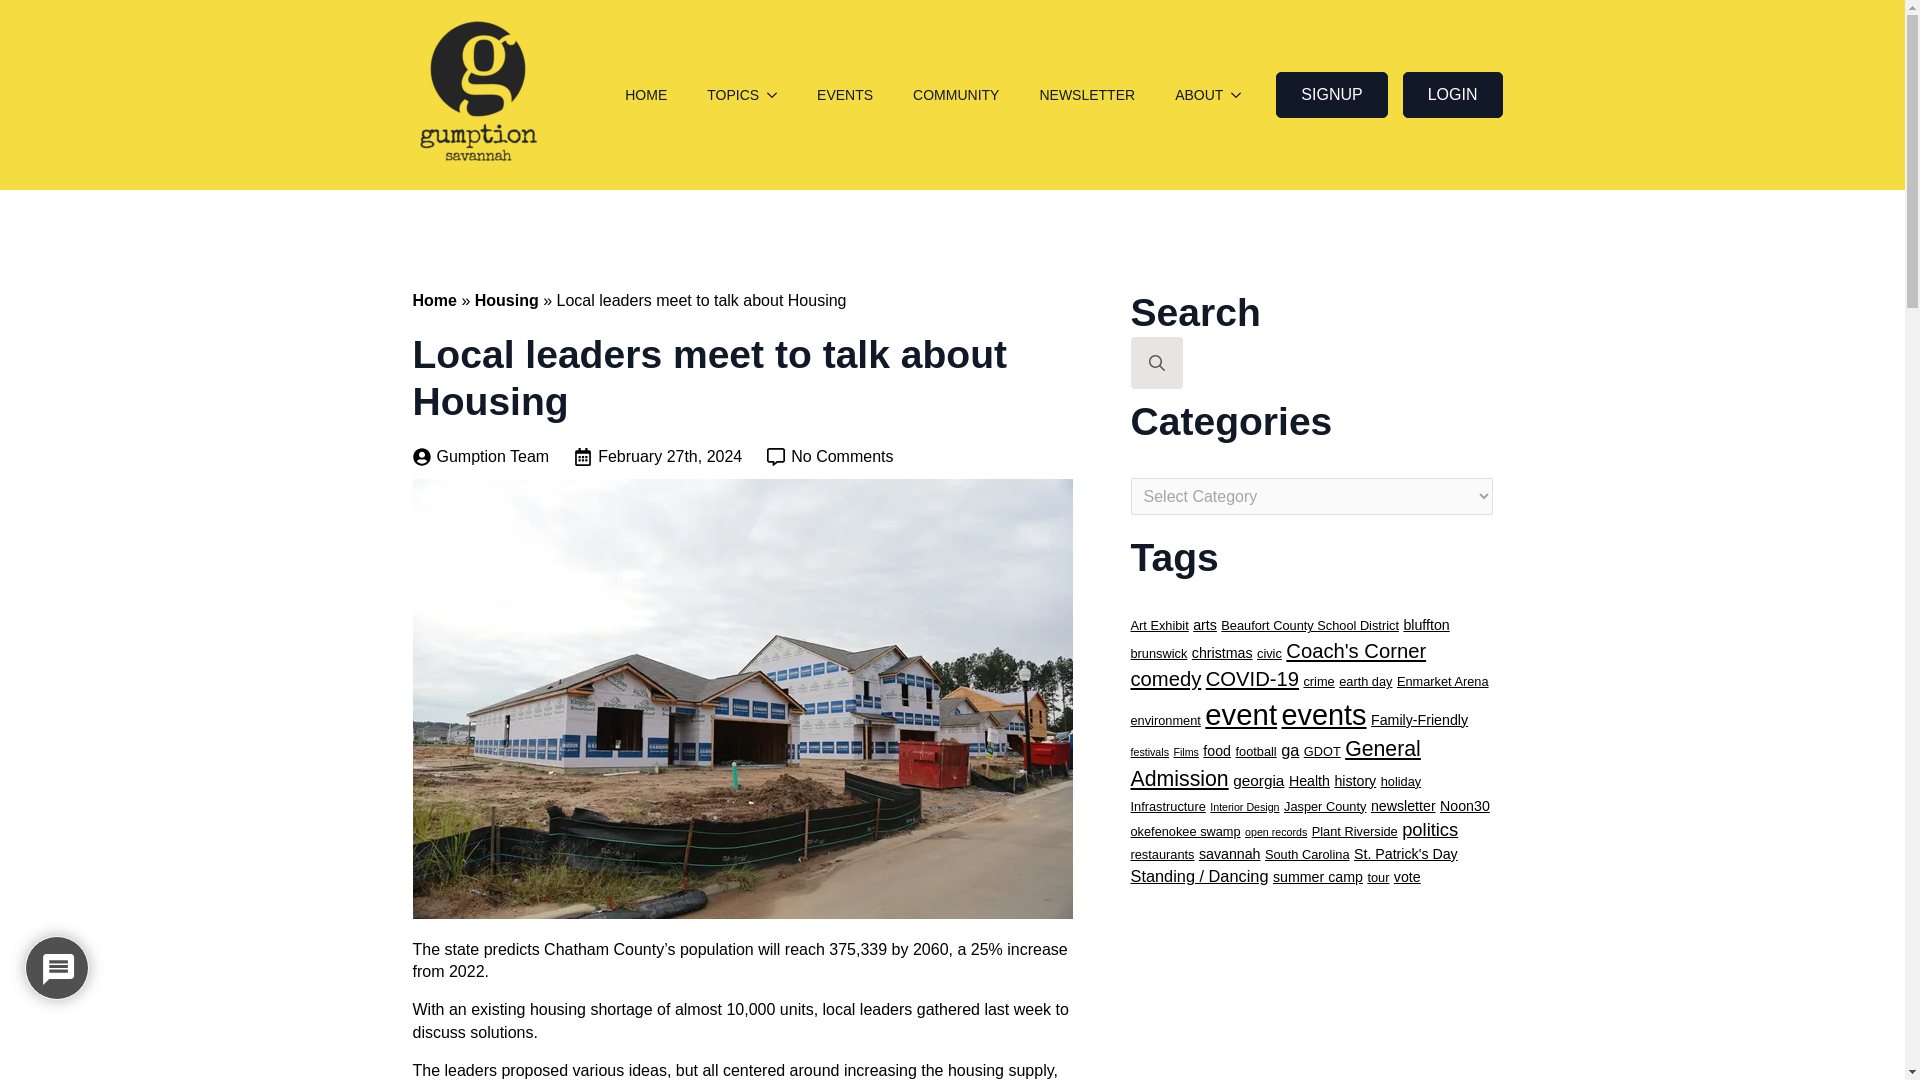 The width and height of the screenshot is (1920, 1080). I want to click on Beaufort County School District, so click(1310, 624).